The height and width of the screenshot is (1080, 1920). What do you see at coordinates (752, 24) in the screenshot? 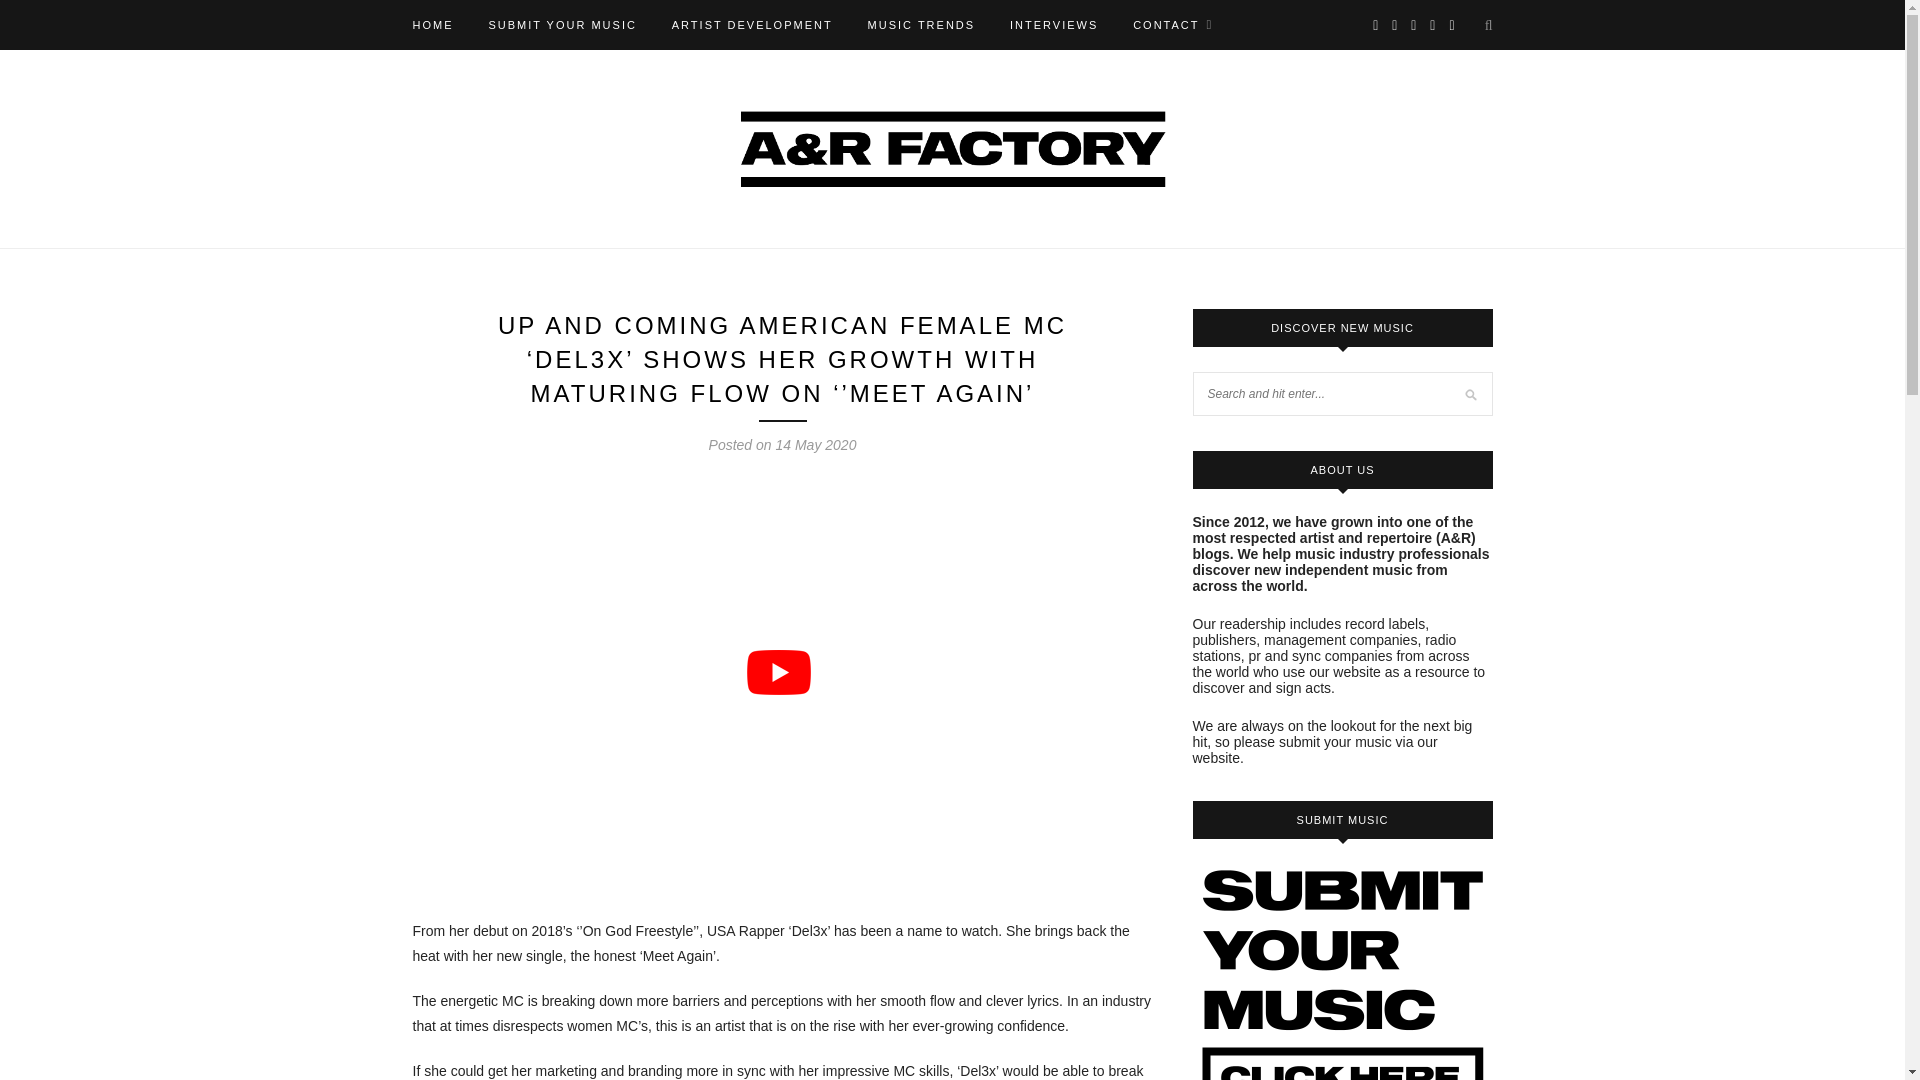
I see `ARTIST DEVELOPMENT` at bounding box center [752, 24].